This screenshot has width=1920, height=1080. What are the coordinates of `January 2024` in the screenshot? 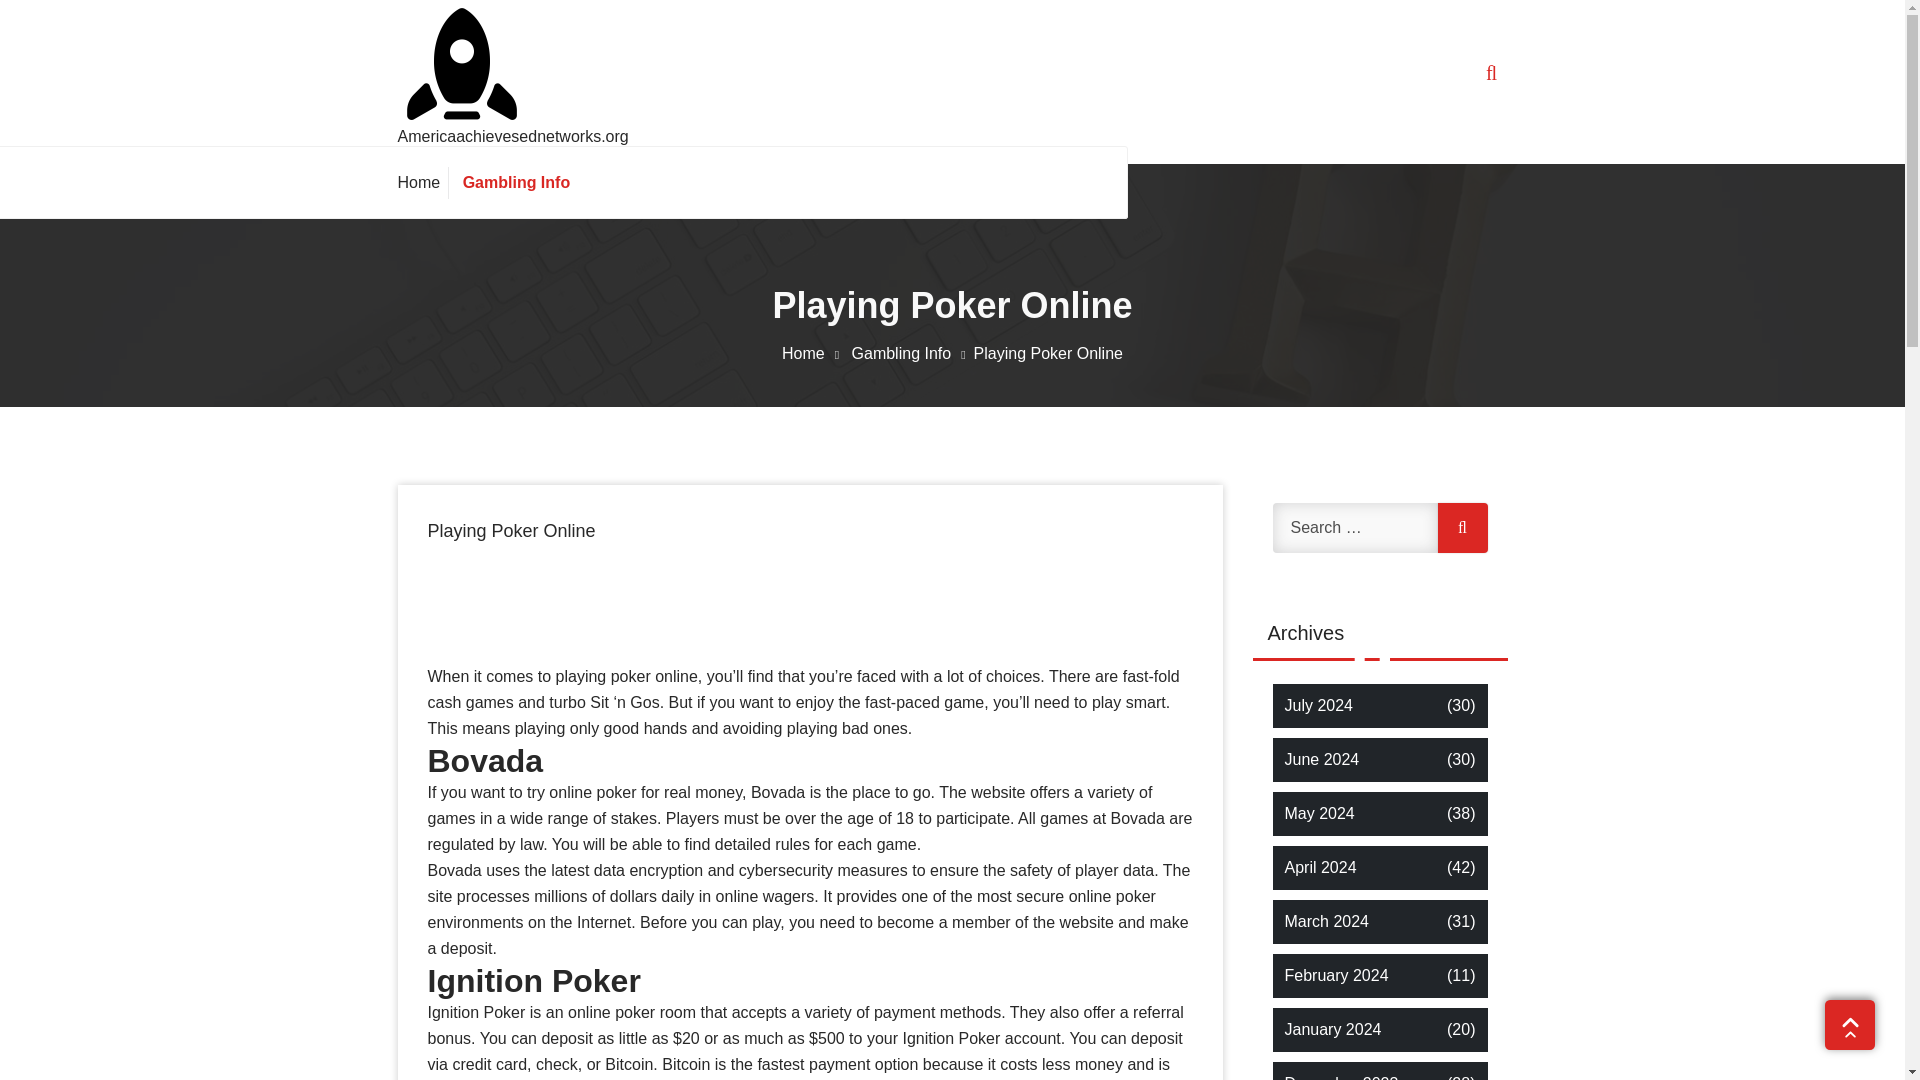 It's located at (1332, 1030).